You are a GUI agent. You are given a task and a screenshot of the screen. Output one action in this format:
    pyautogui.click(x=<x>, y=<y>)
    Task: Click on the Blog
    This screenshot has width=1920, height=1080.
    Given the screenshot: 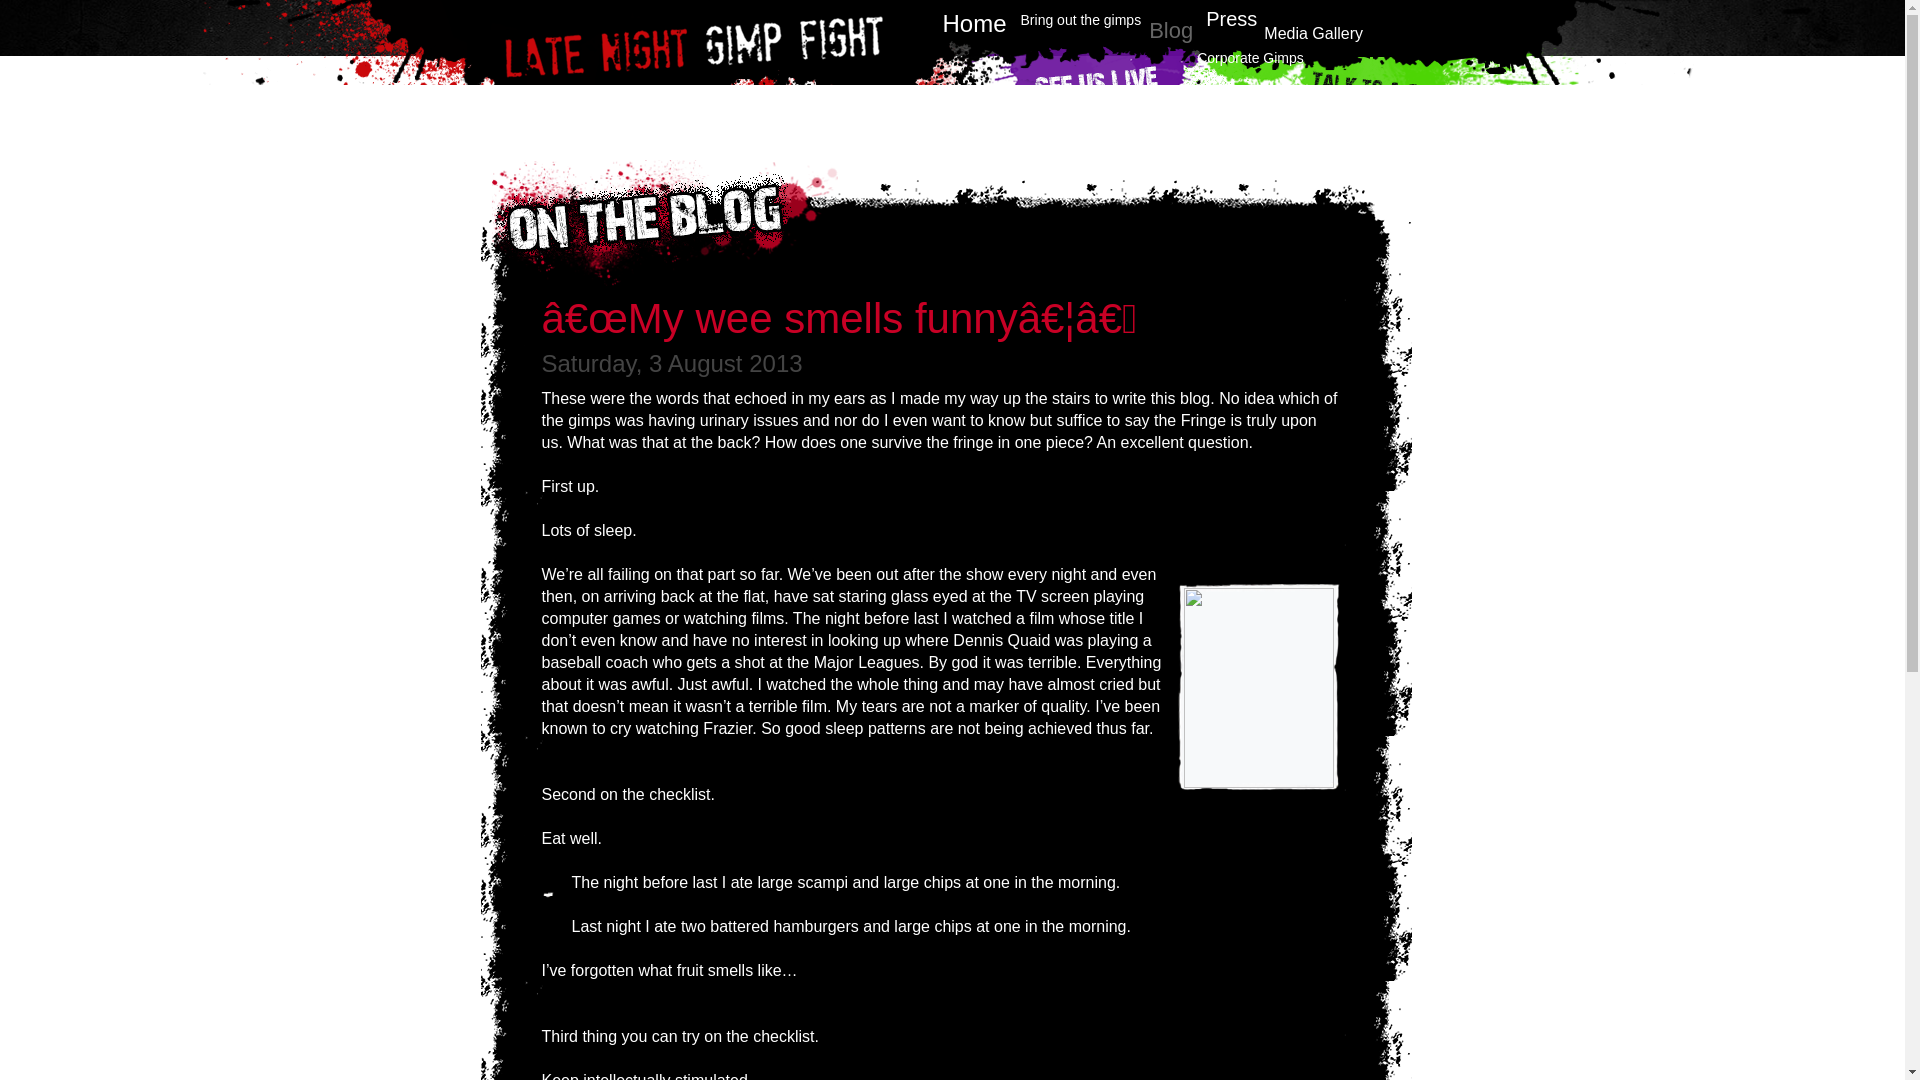 What is the action you would take?
    pyautogui.click(x=1170, y=30)
    